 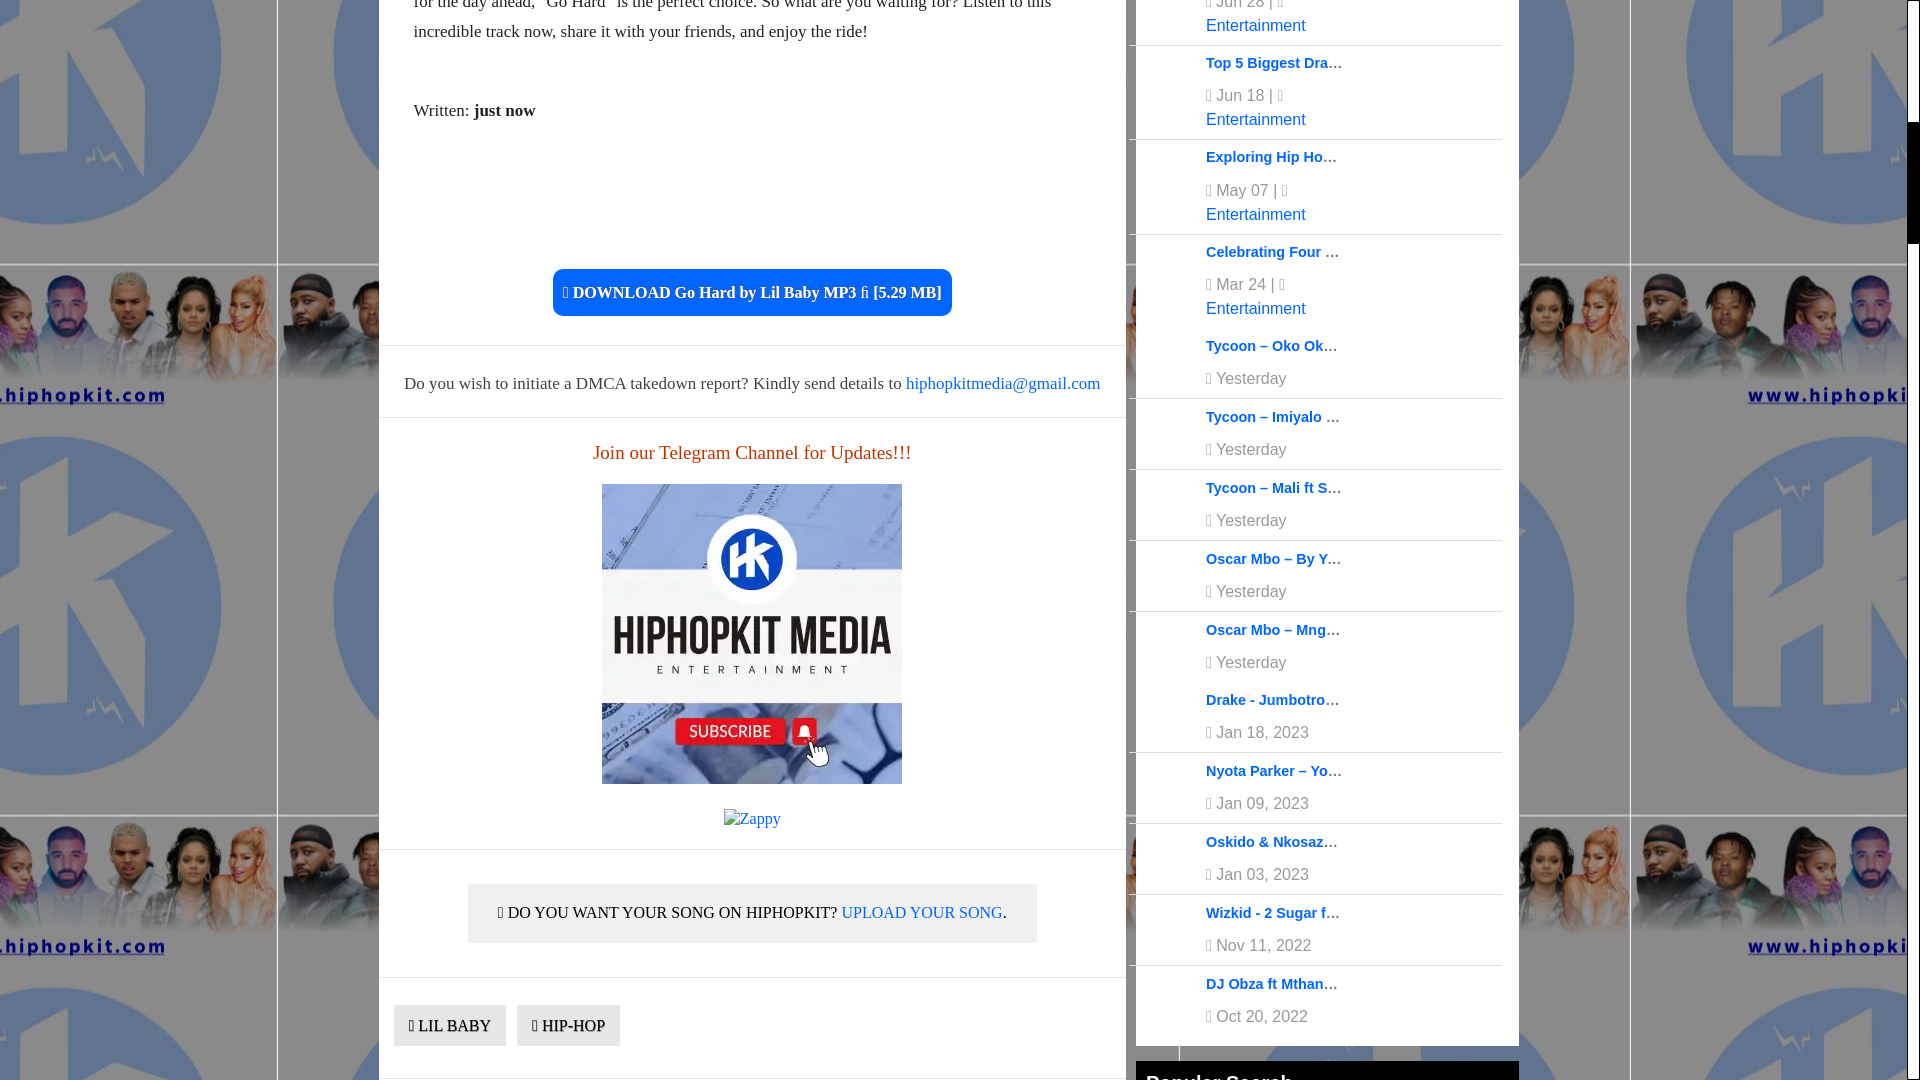 What do you see at coordinates (1255, 25) in the screenshot?
I see `Entertainment` at bounding box center [1255, 25].